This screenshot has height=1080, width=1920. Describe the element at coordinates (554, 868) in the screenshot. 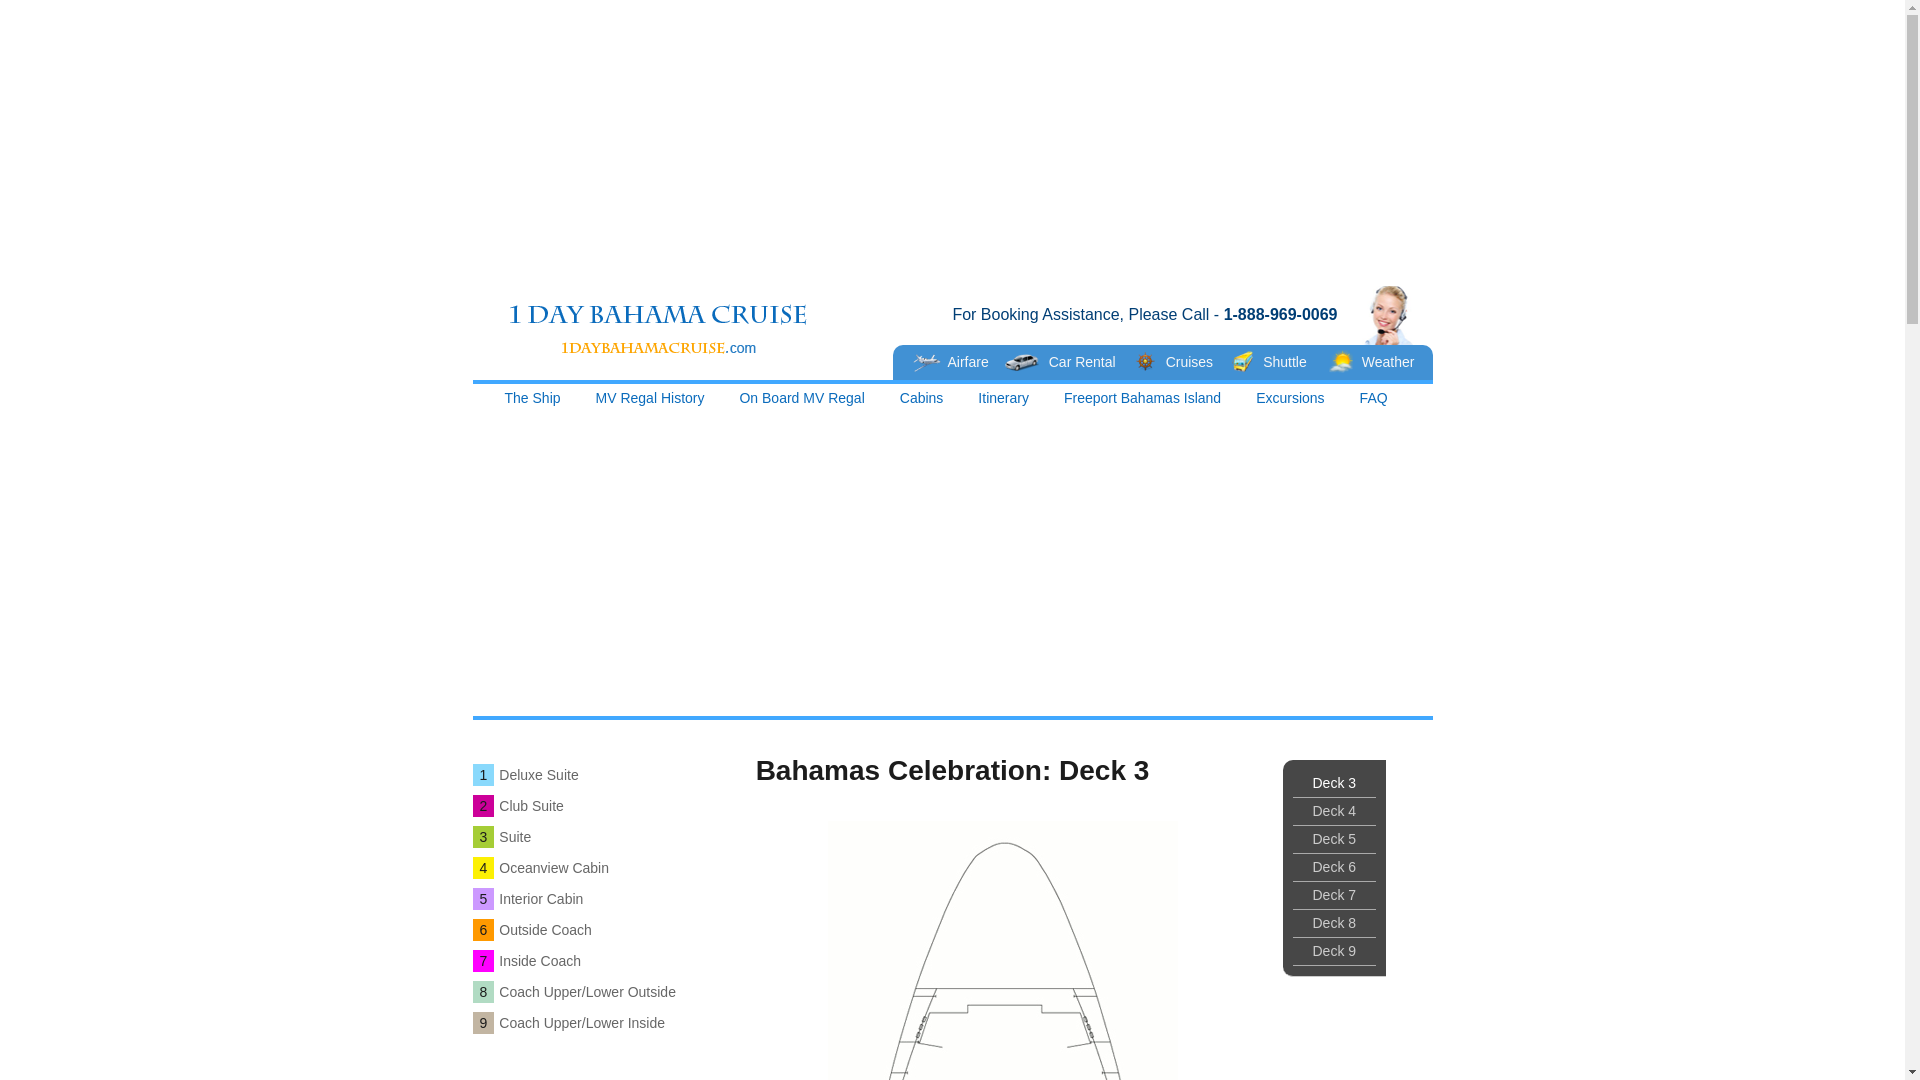

I see `Oceanview Cabin` at that location.